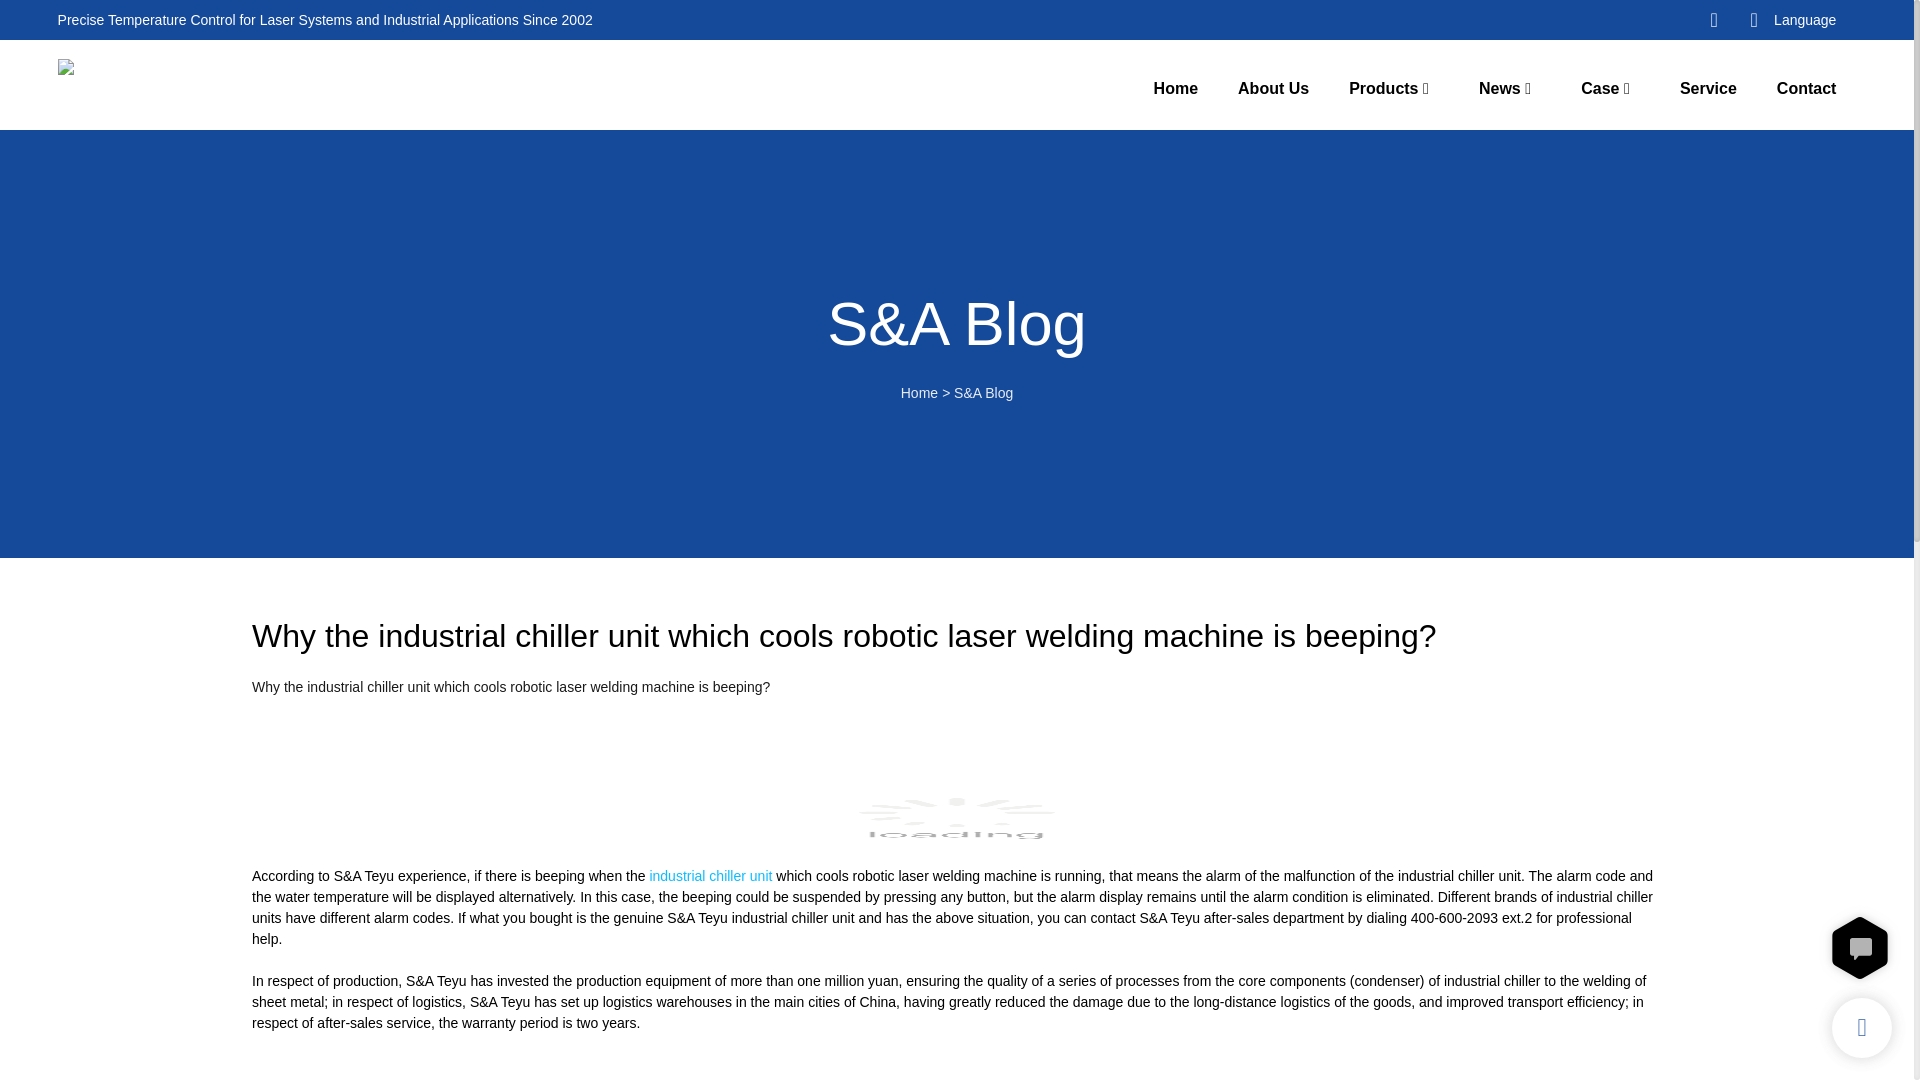 The width and height of the screenshot is (1920, 1080). I want to click on industrial chiller unit, so click(956, 1068).